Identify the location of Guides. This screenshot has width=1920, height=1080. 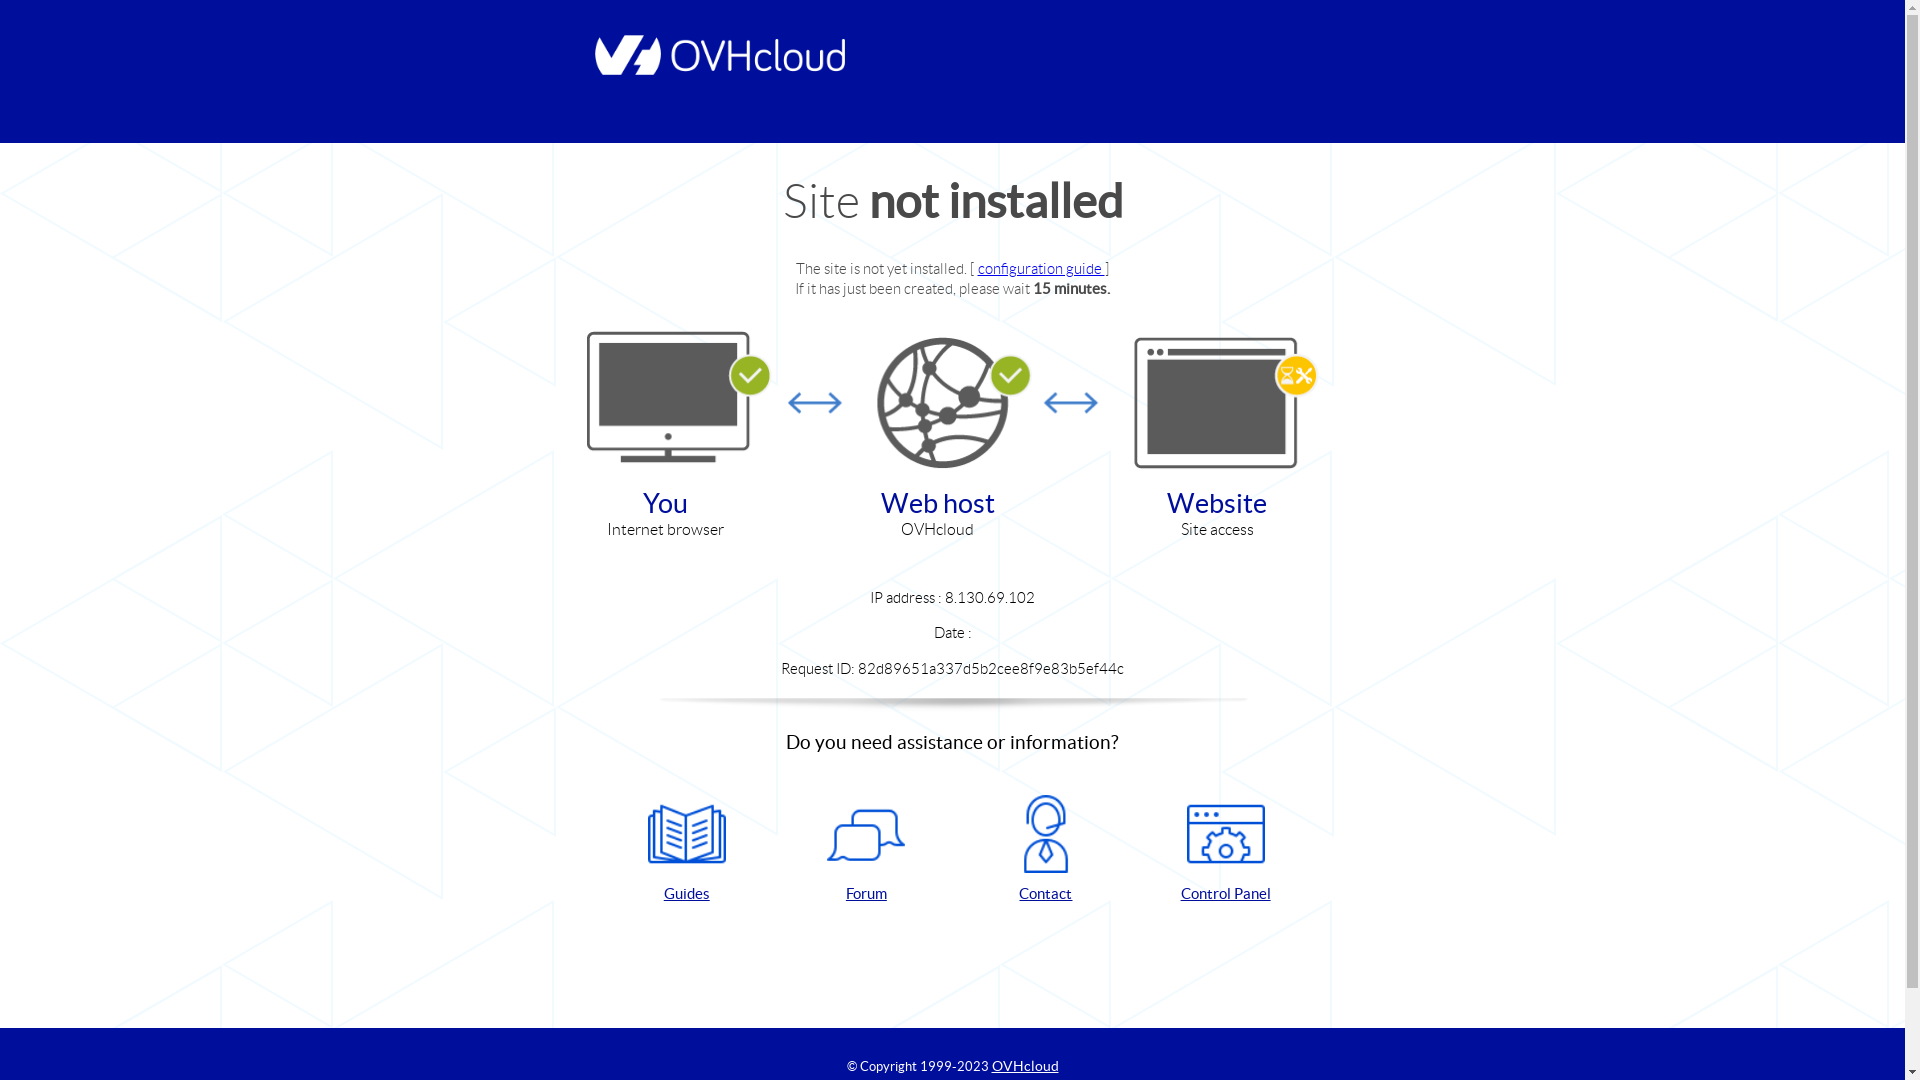
(687, 850).